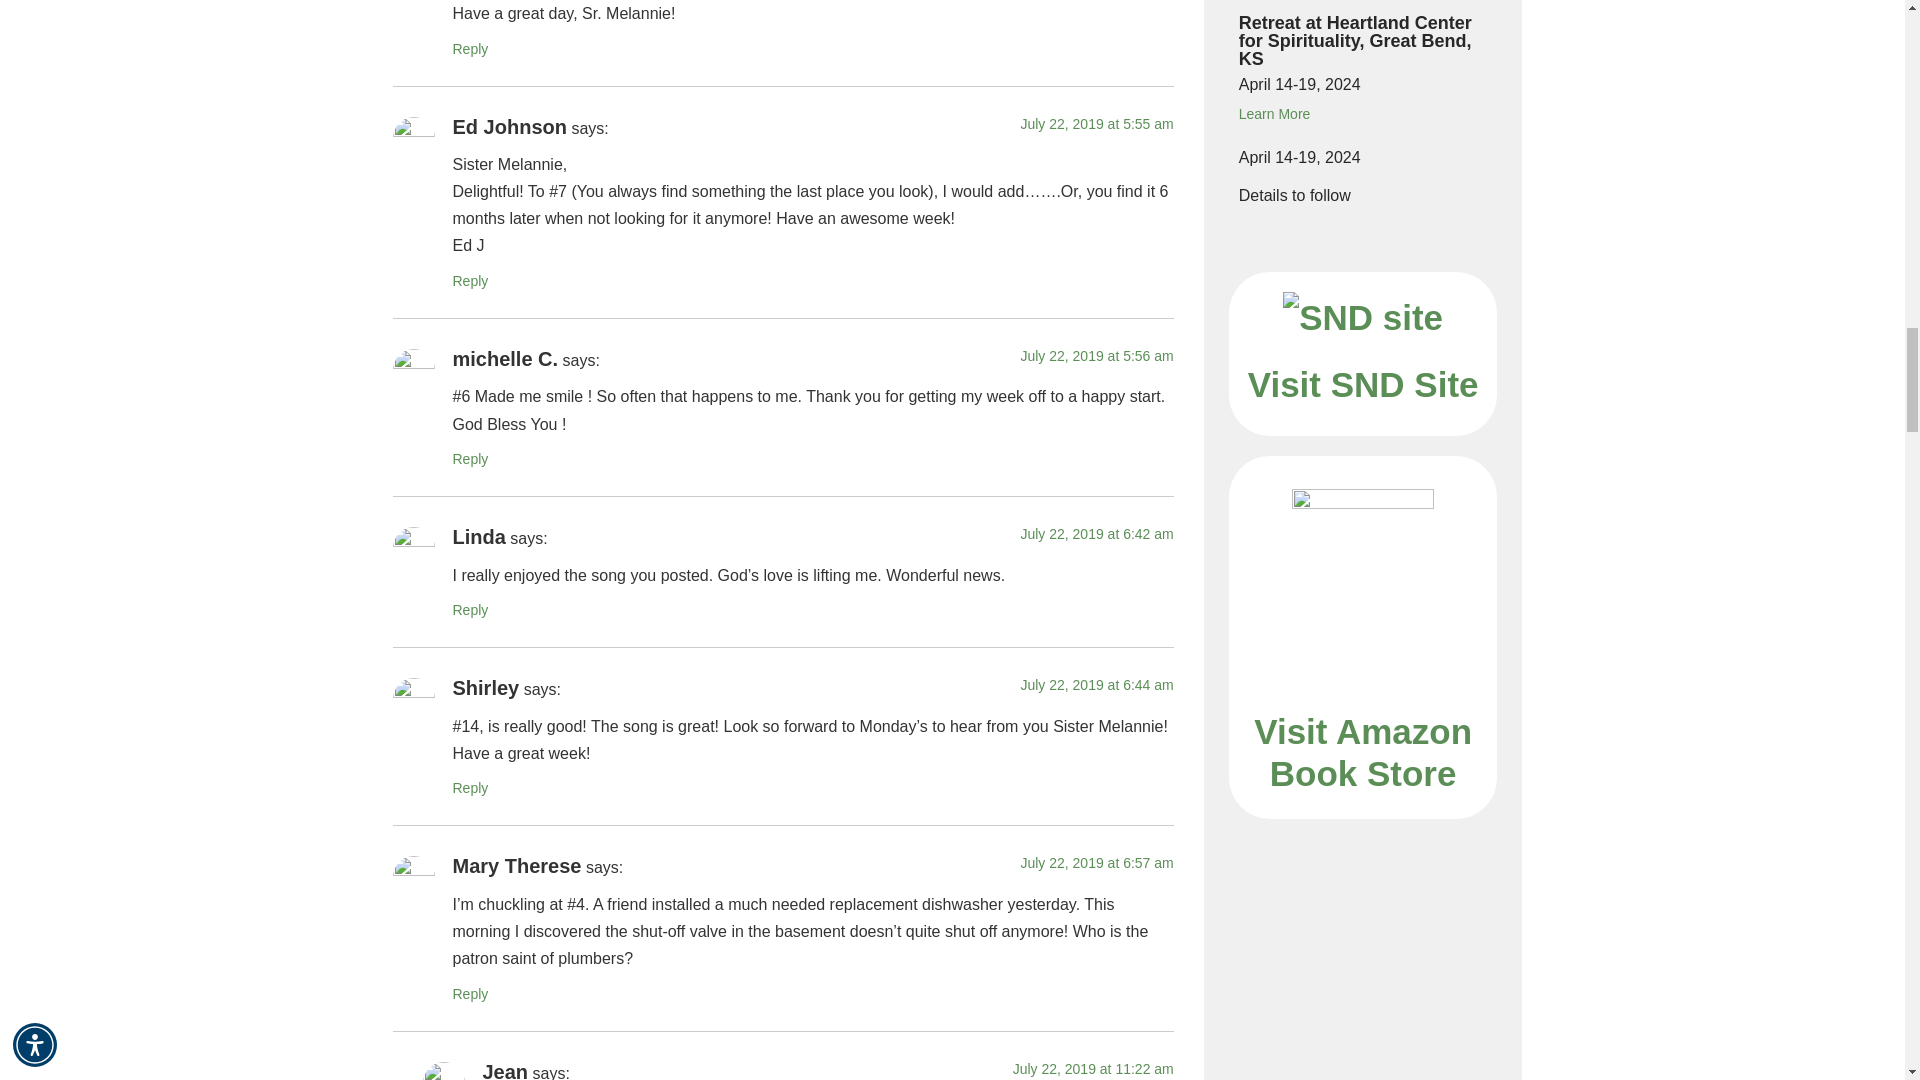  I want to click on Reply, so click(469, 281).